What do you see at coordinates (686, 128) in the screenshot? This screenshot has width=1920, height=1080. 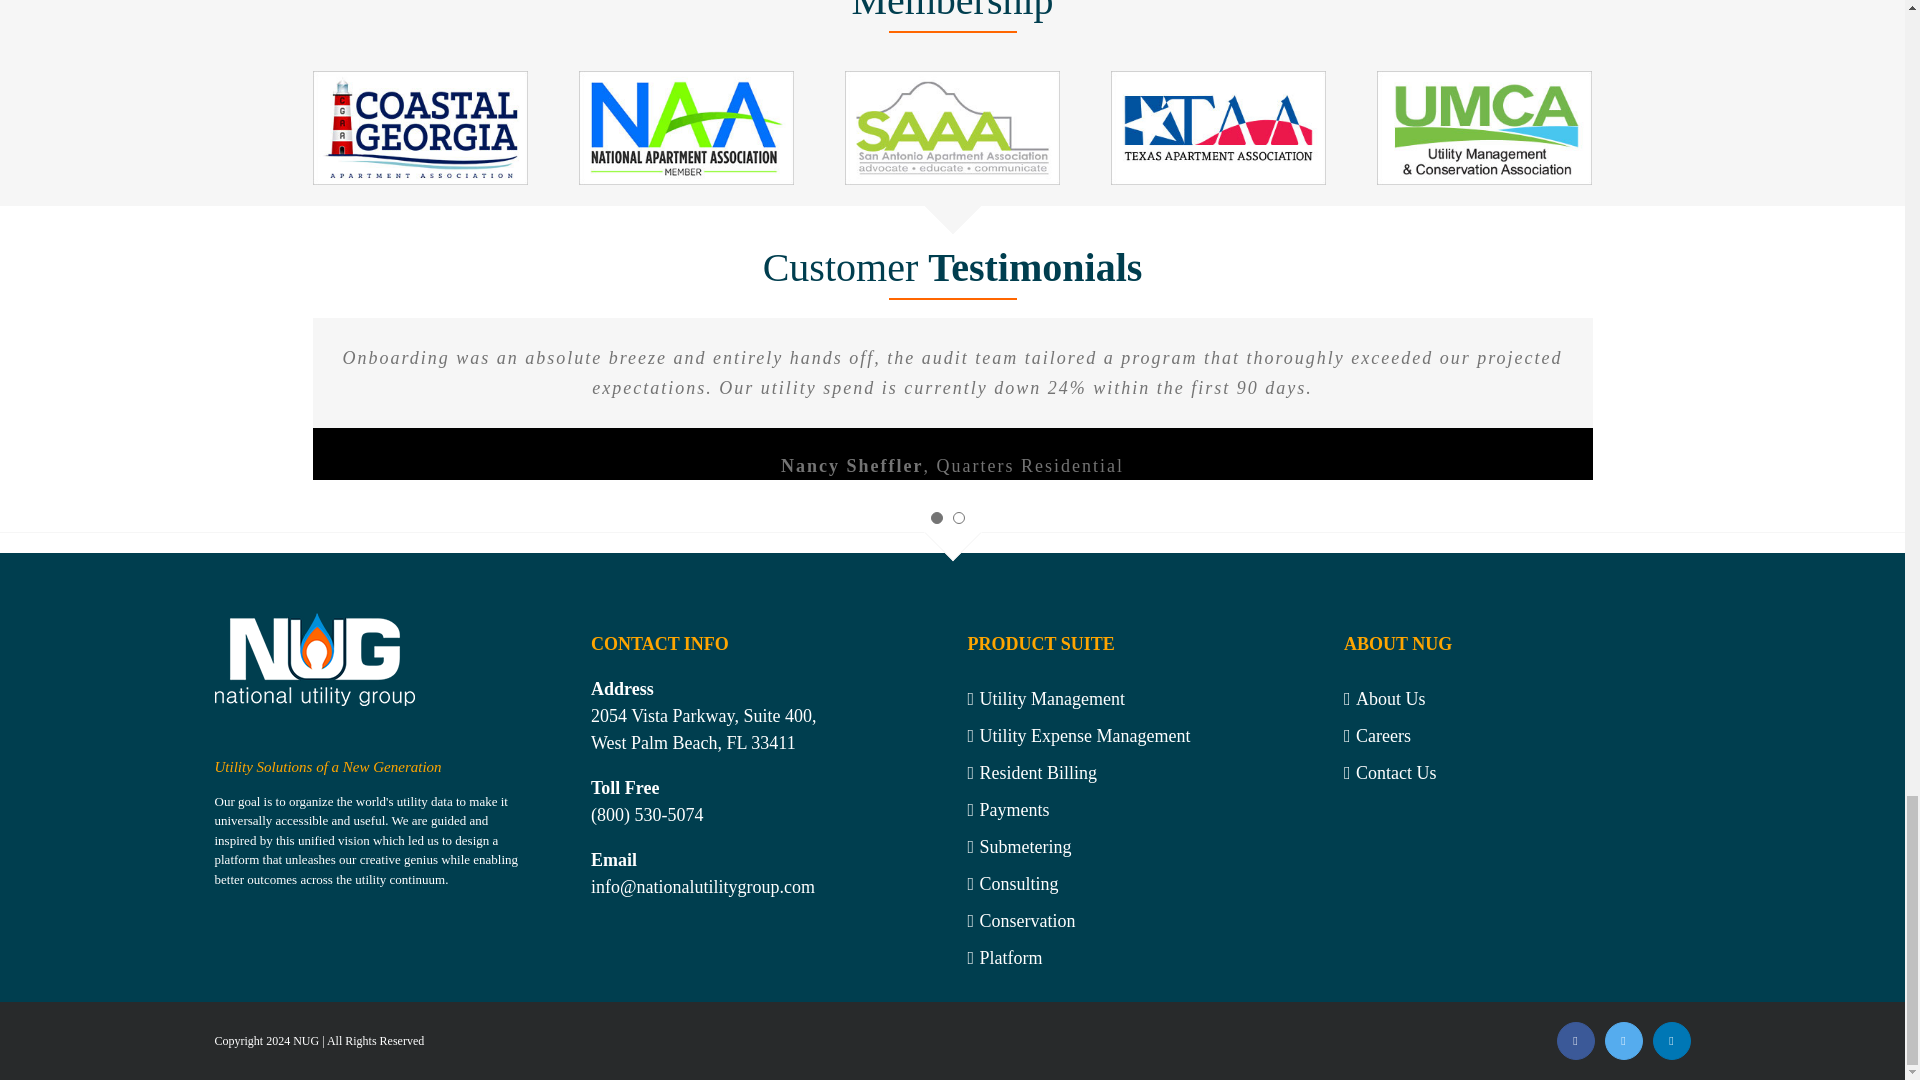 I see `naa-logo-opt` at bounding box center [686, 128].